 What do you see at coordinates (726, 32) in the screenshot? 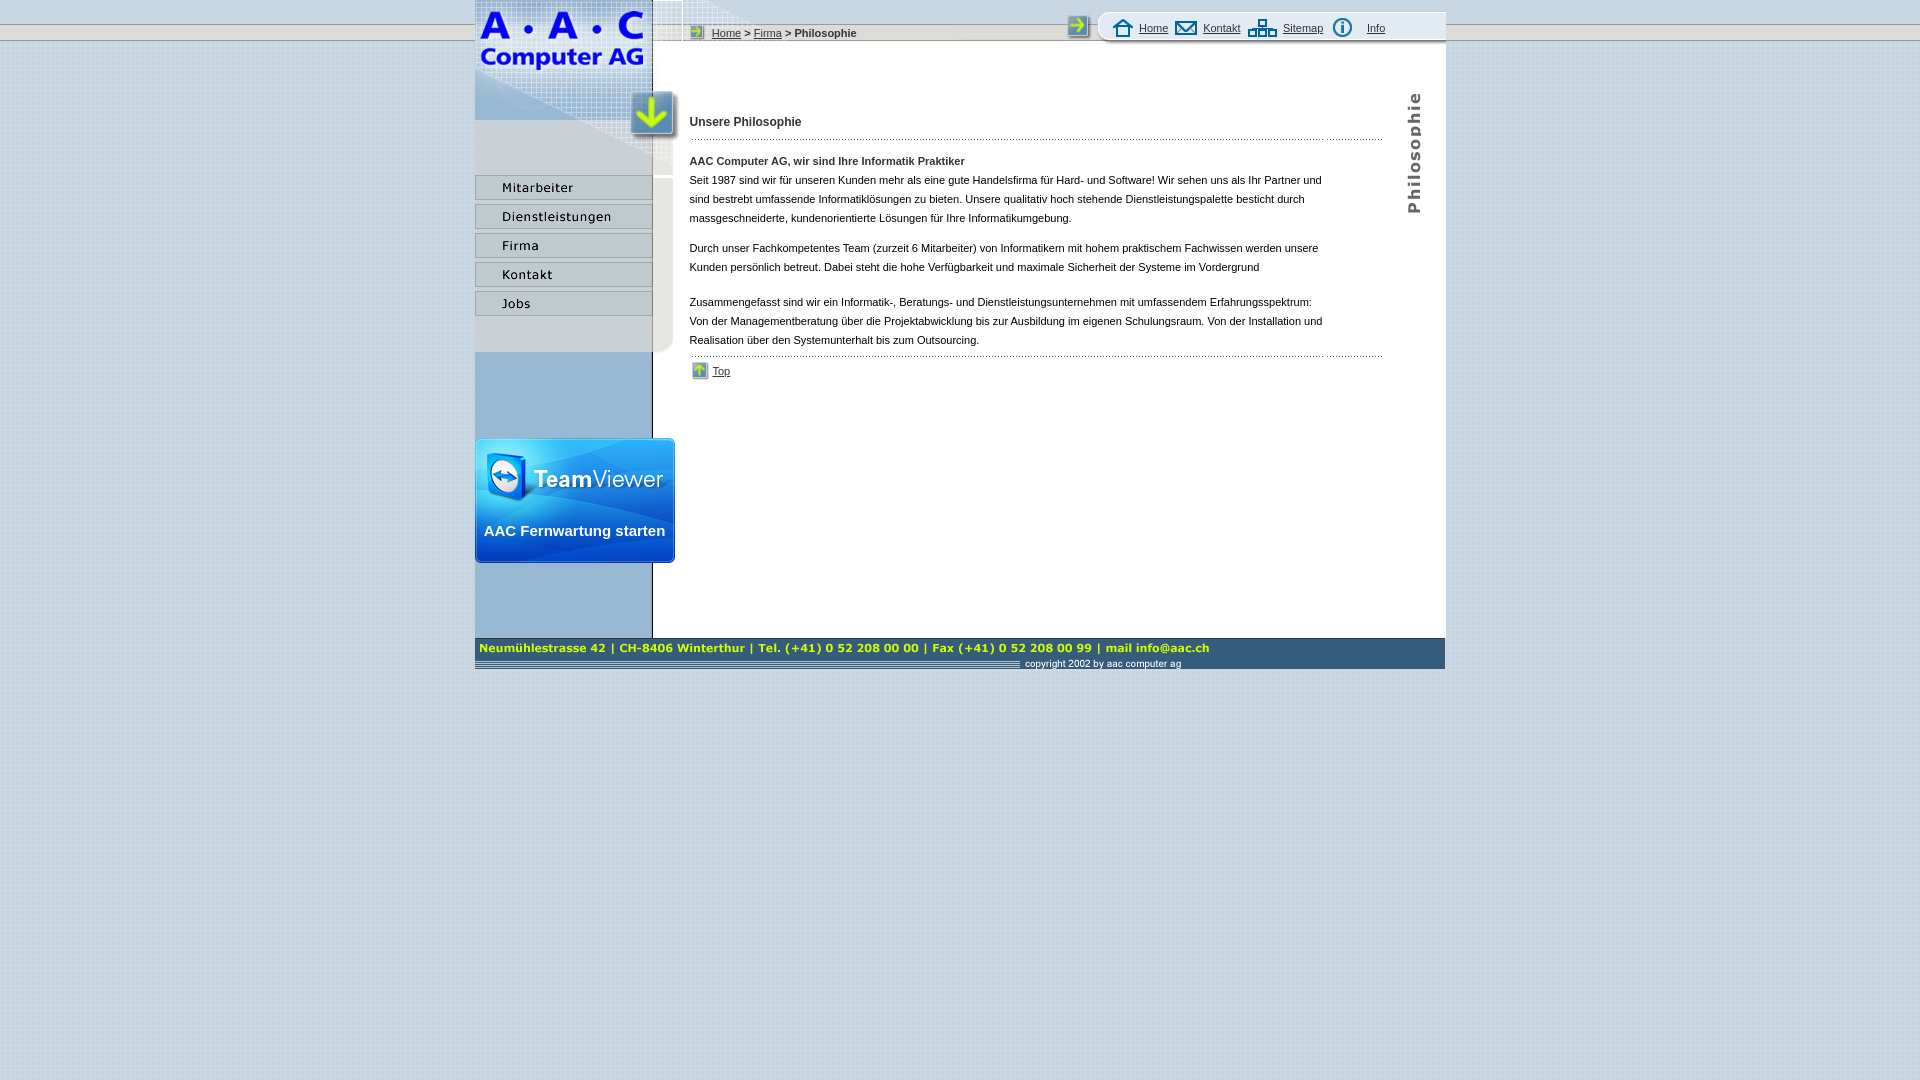
I see `Home` at bounding box center [726, 32].